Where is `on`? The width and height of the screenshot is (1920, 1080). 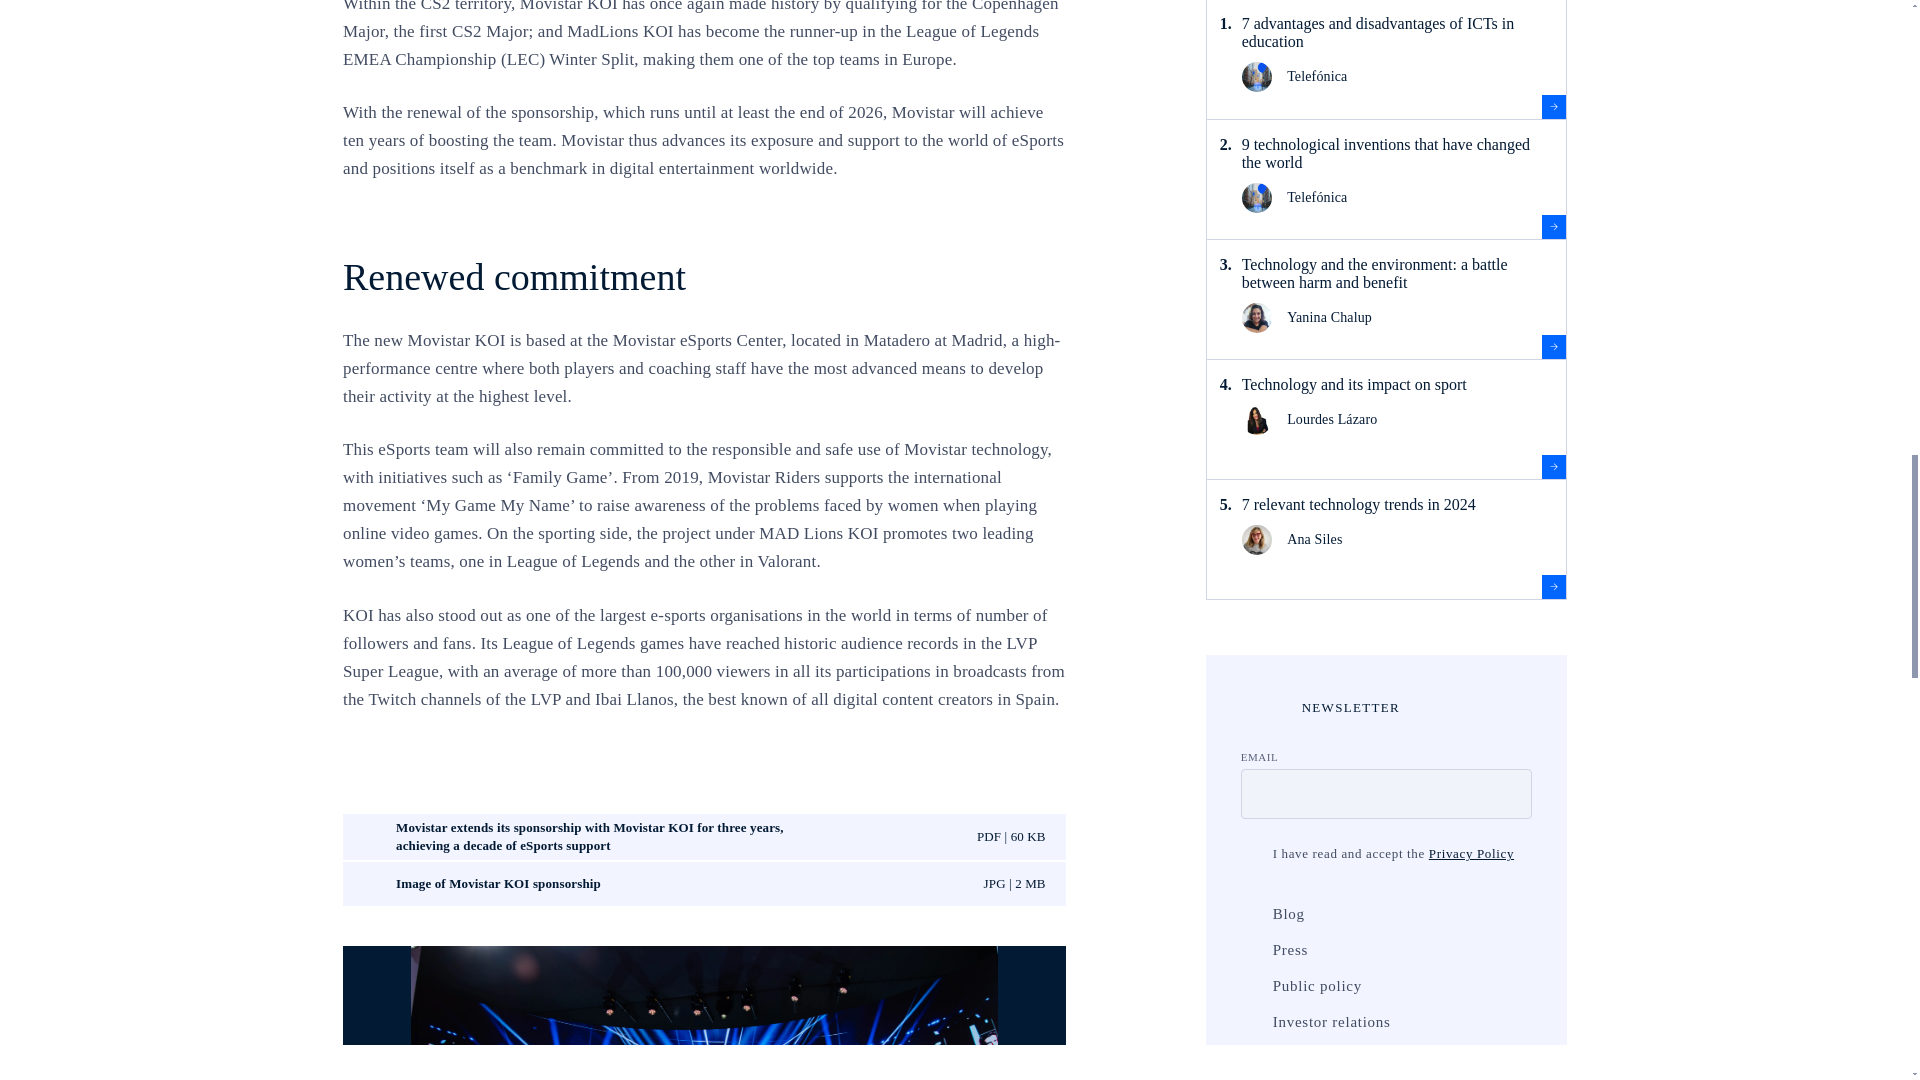 on is located at coordinates (1250, 854).